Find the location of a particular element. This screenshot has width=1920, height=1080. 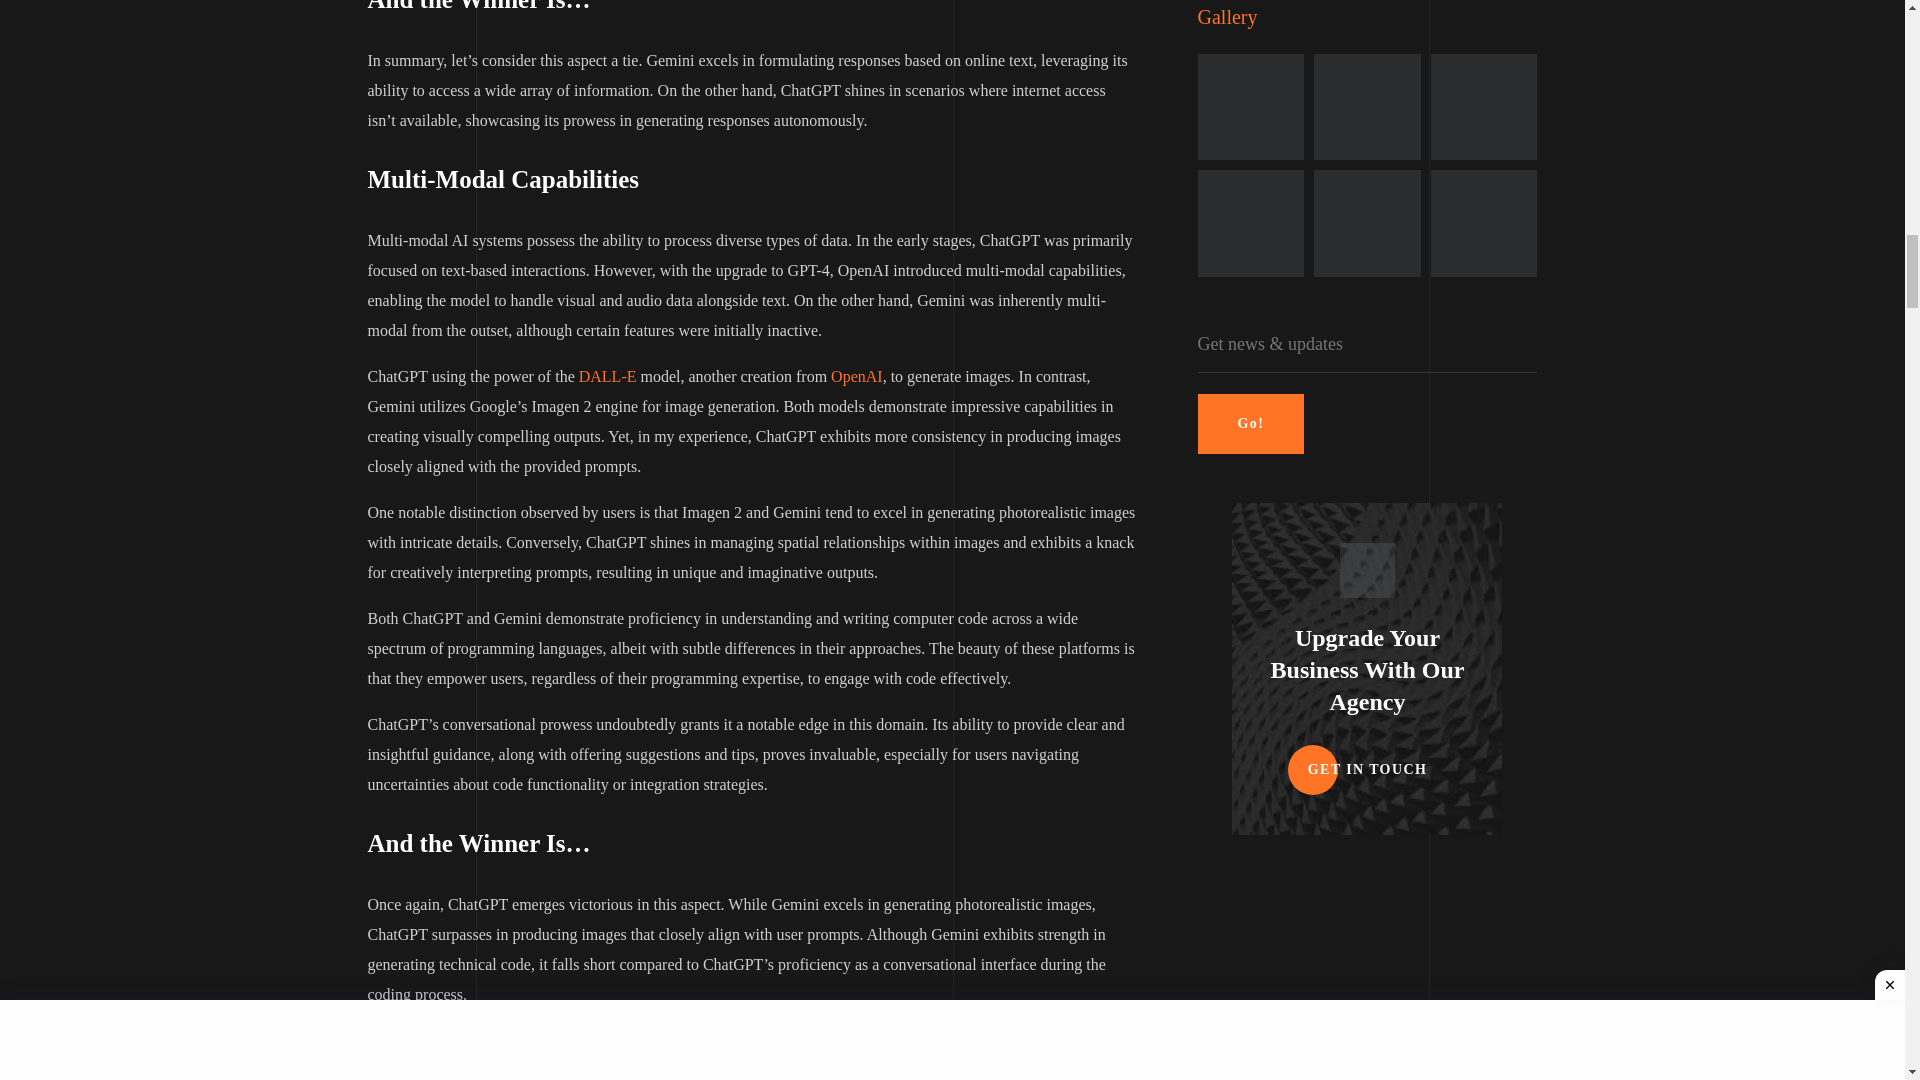

Go! is located at coordinates (1252, 424).